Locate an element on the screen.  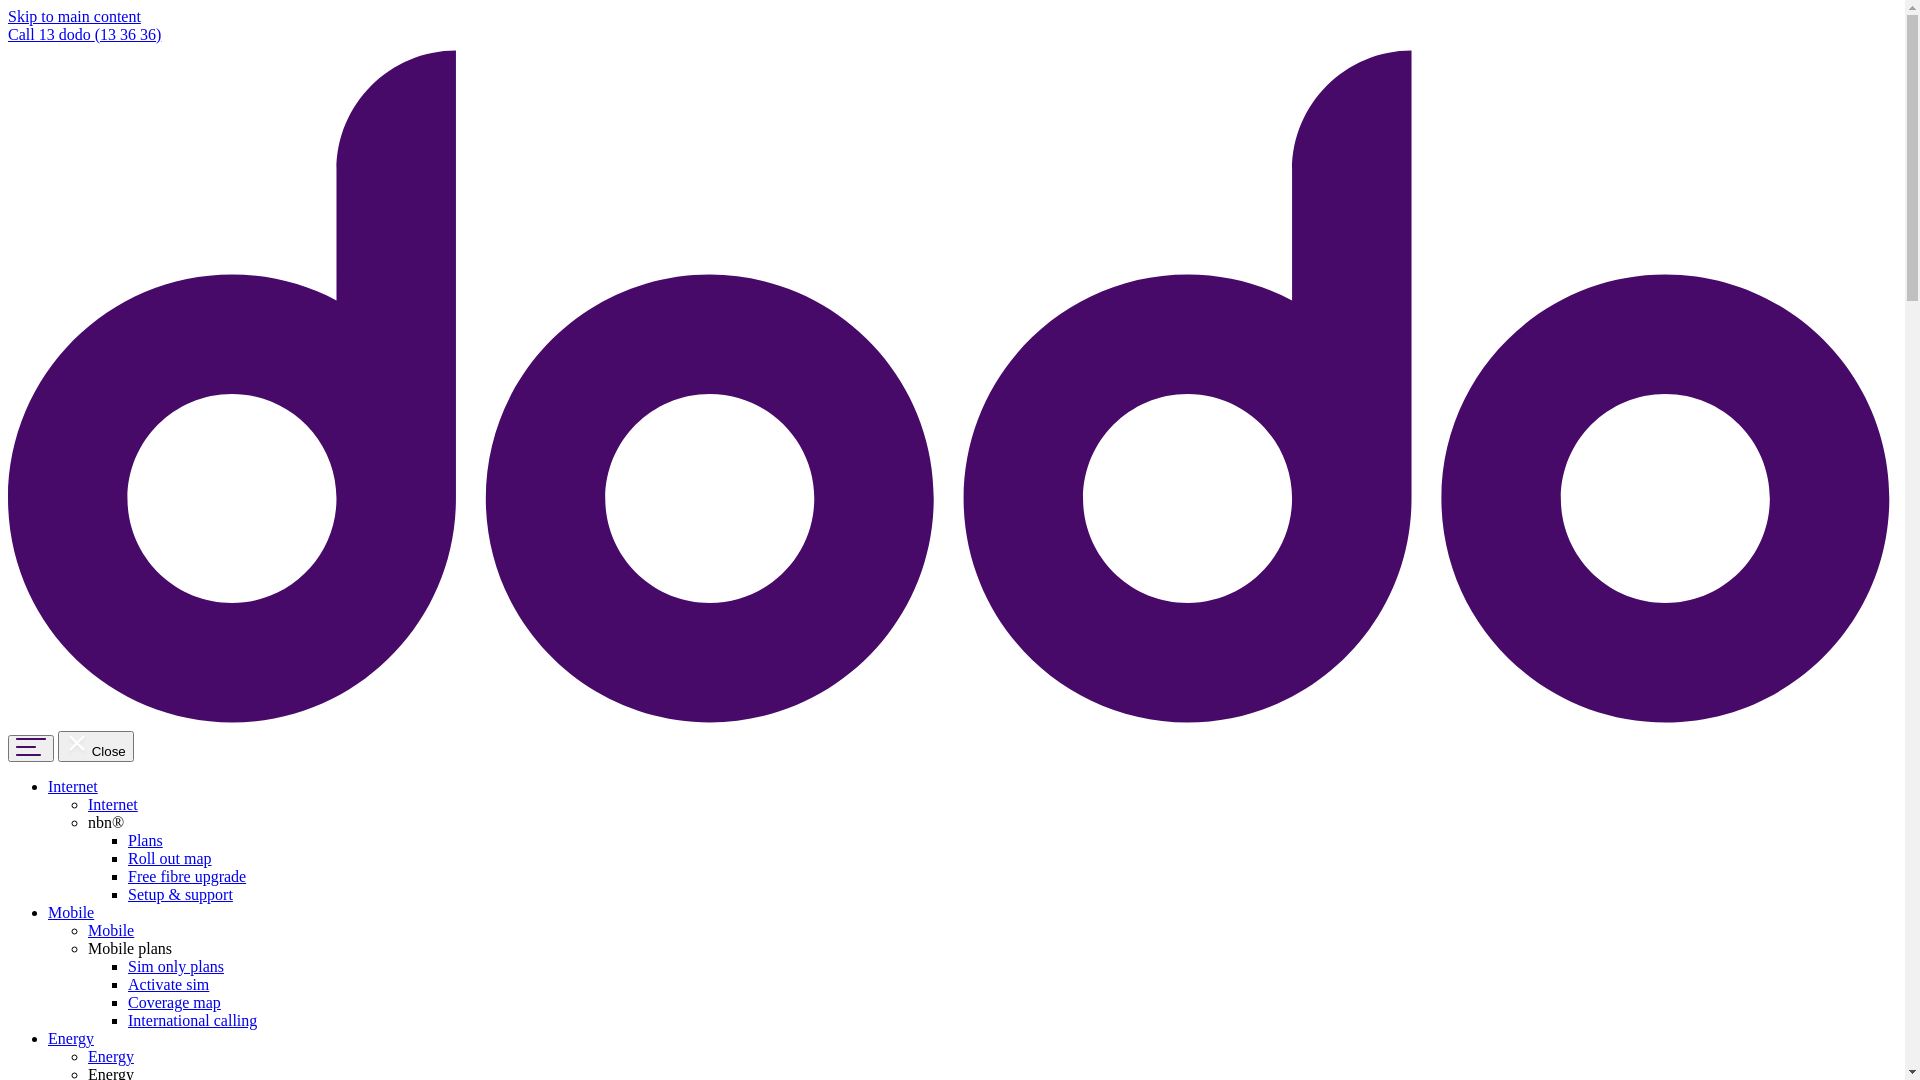
Skip to main content is located at coordinates (74, 16).